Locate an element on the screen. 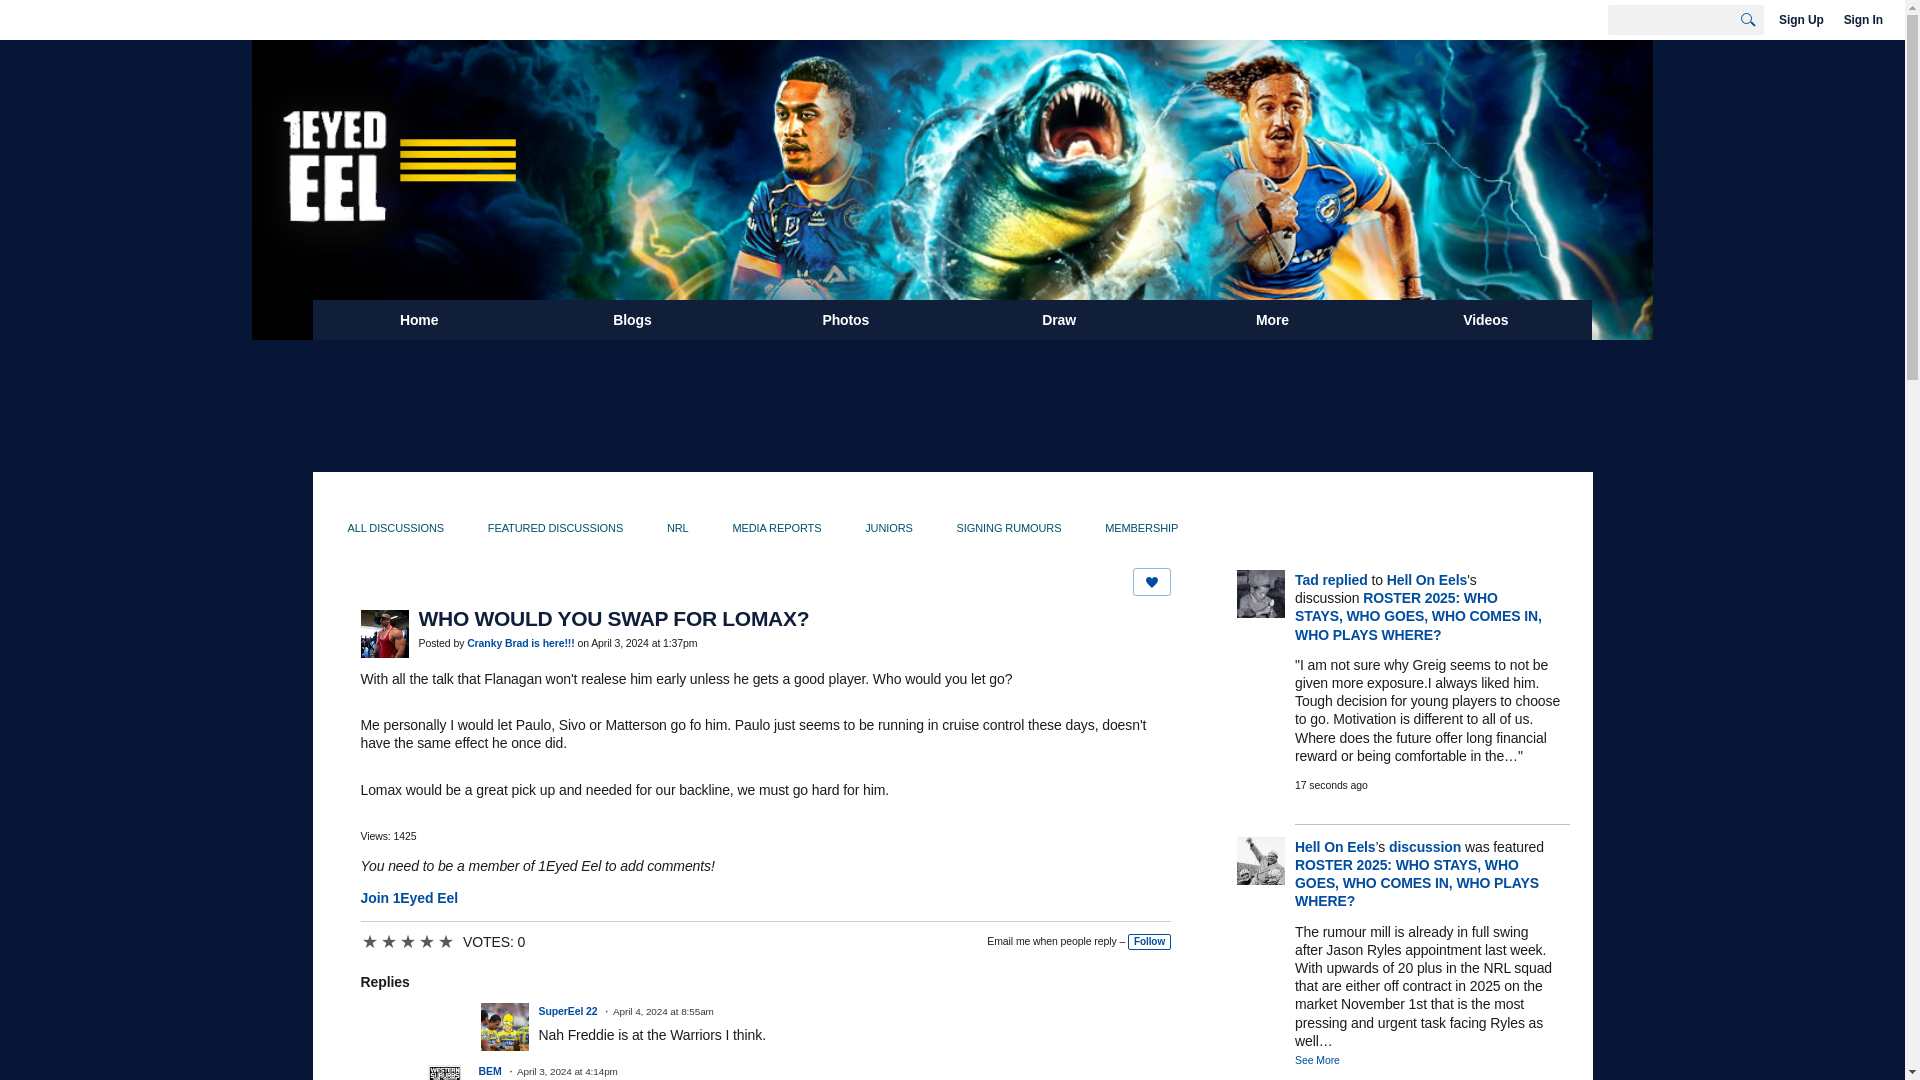 This screenshot has height=1080, width=1920. Follow is located at coordinates (1150, 942).